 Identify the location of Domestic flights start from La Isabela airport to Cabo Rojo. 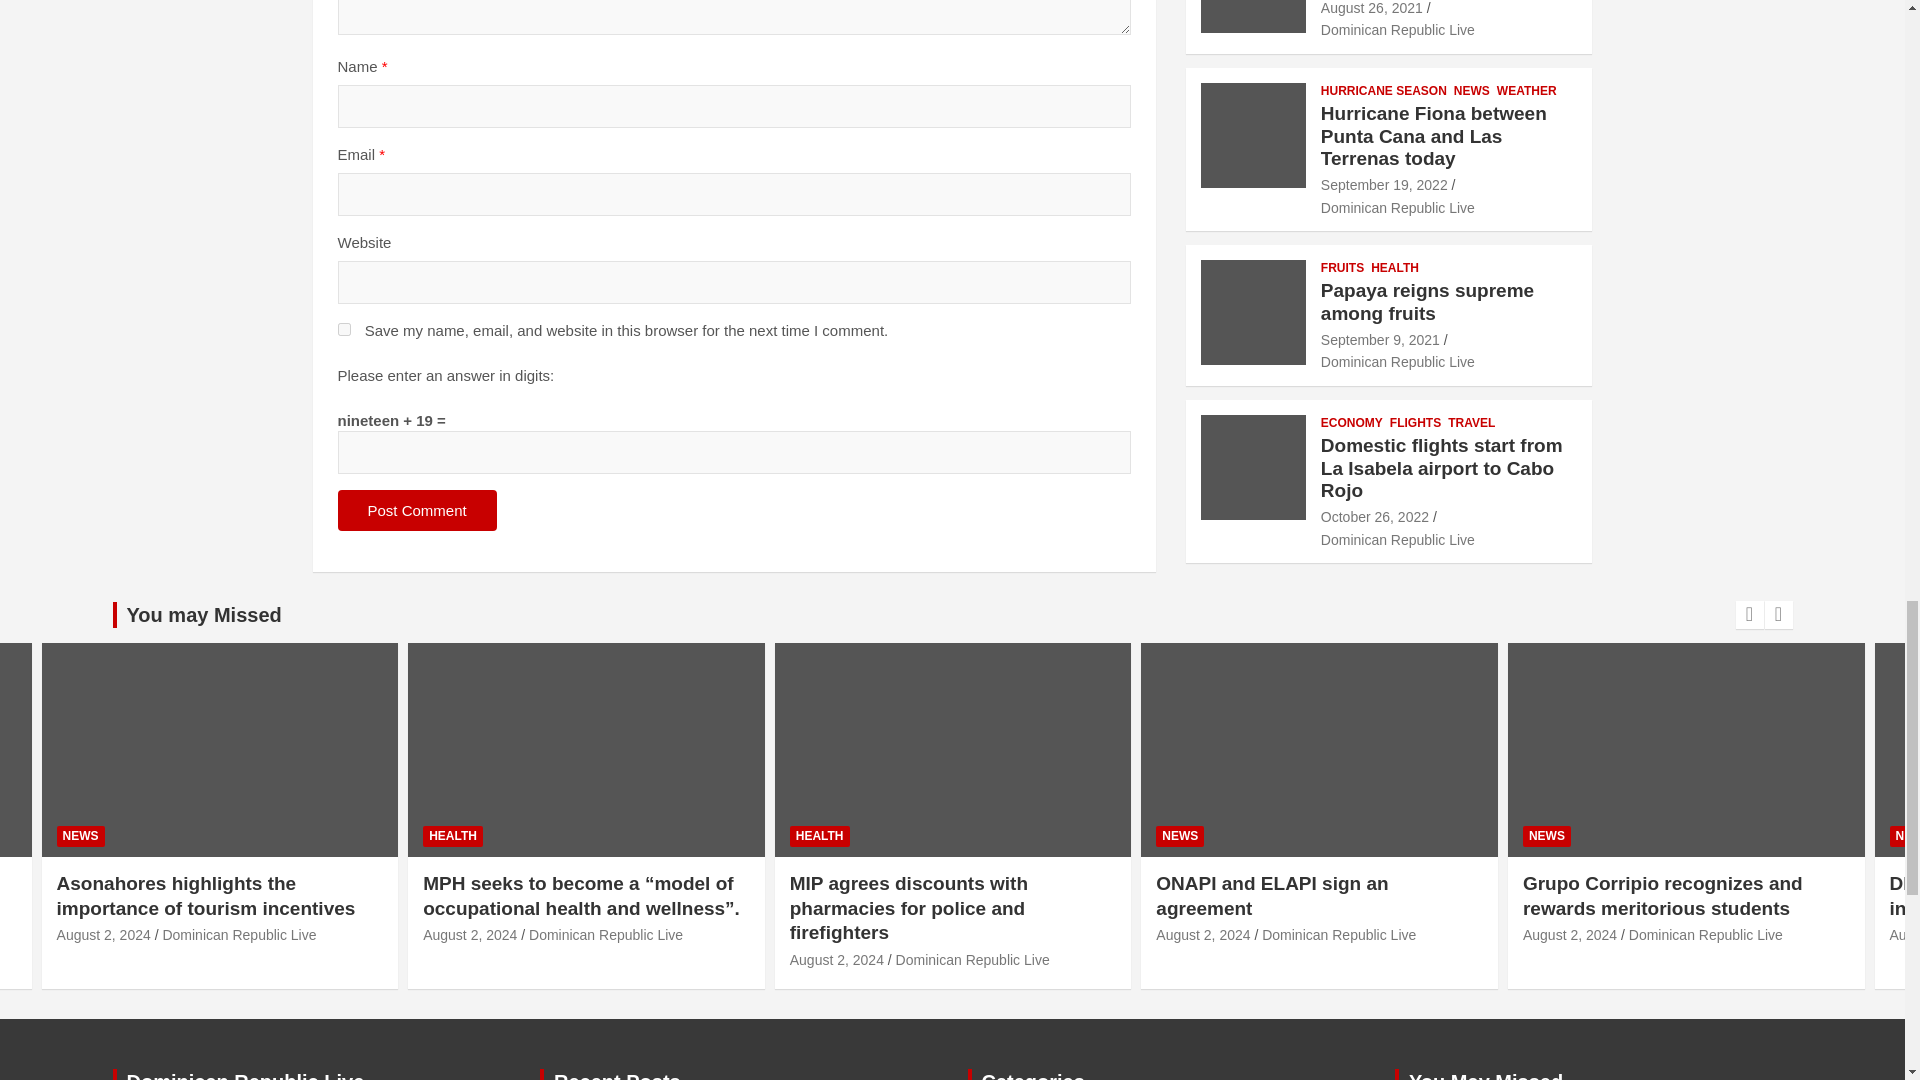
(1374, 516).